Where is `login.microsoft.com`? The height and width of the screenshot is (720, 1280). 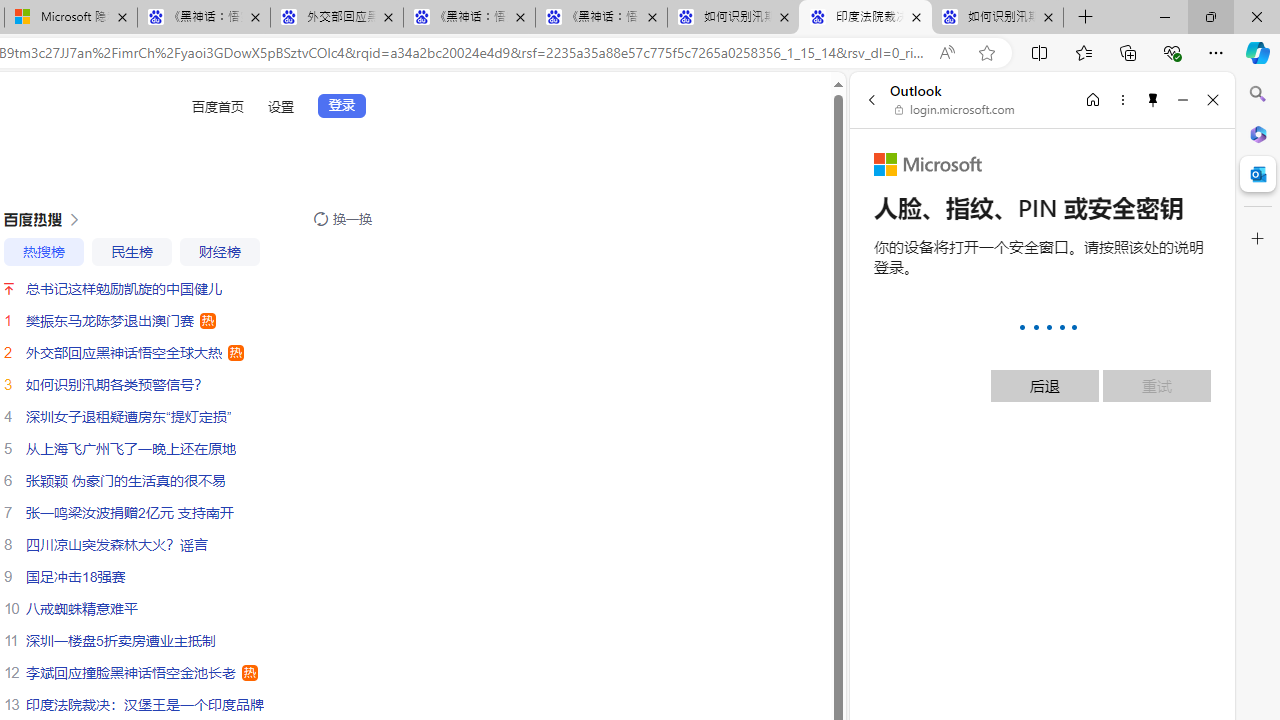
login.microsoft.com is located at coordinates (955, 110).